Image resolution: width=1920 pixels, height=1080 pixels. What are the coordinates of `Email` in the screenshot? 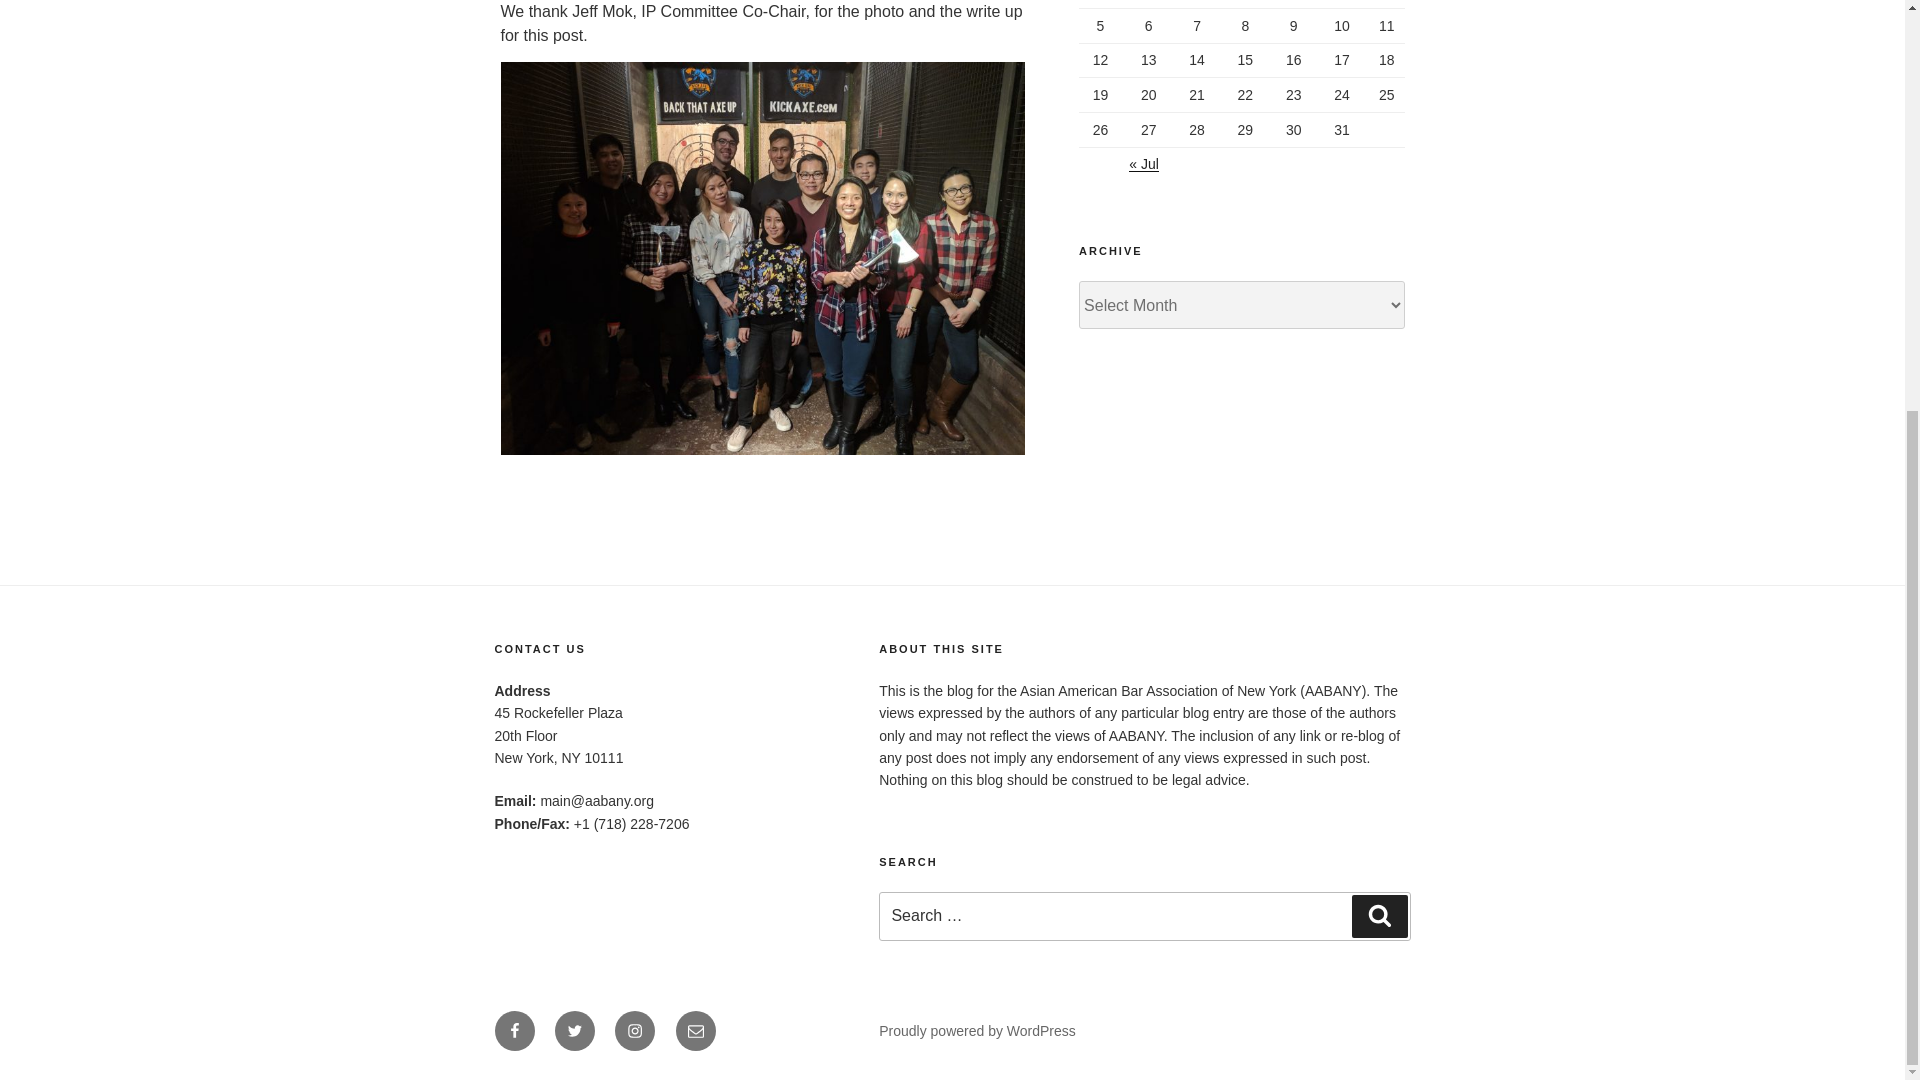 It's located at (696, 1030).